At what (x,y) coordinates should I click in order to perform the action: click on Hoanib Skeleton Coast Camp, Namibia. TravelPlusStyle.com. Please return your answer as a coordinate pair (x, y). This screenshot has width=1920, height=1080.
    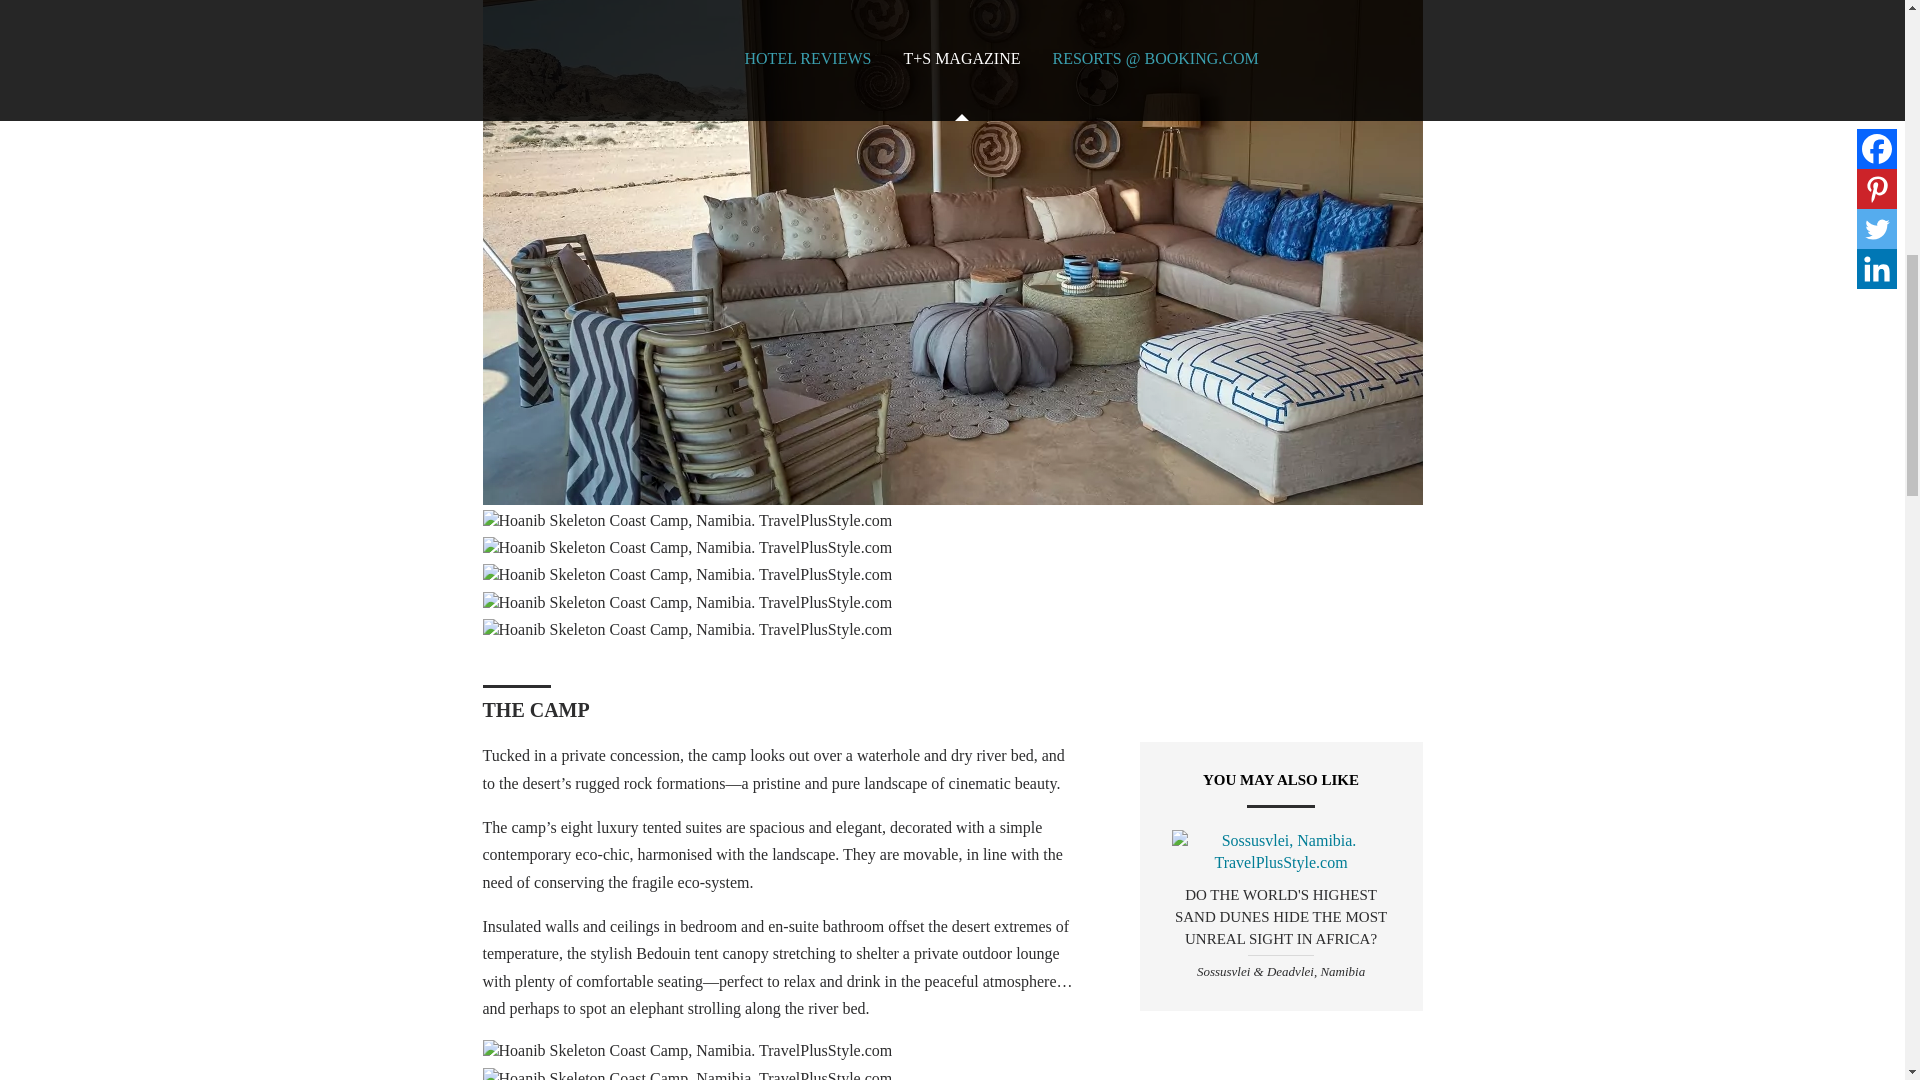
    Looking at the image, I should click on (686, 602).